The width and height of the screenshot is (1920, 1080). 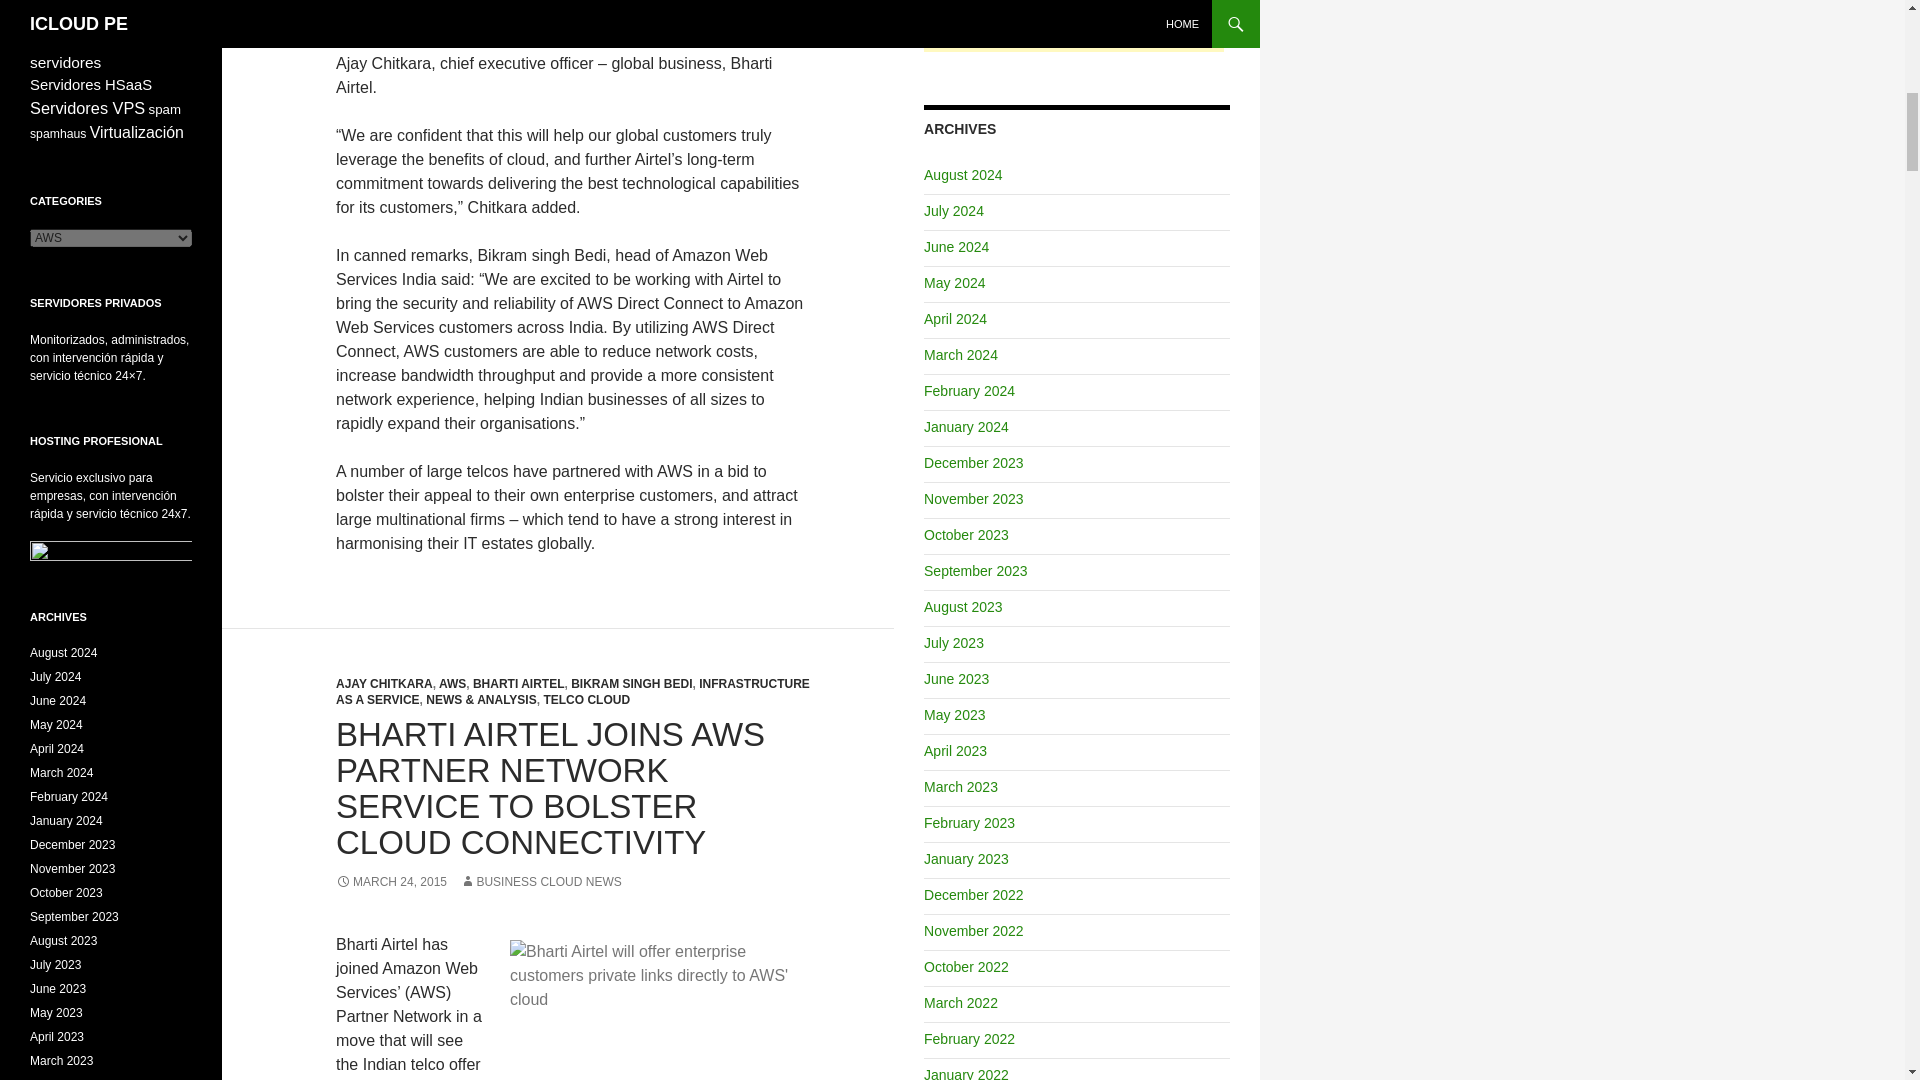 I want to click on BHARTI AIRTEL, so click(x=518, y=684).